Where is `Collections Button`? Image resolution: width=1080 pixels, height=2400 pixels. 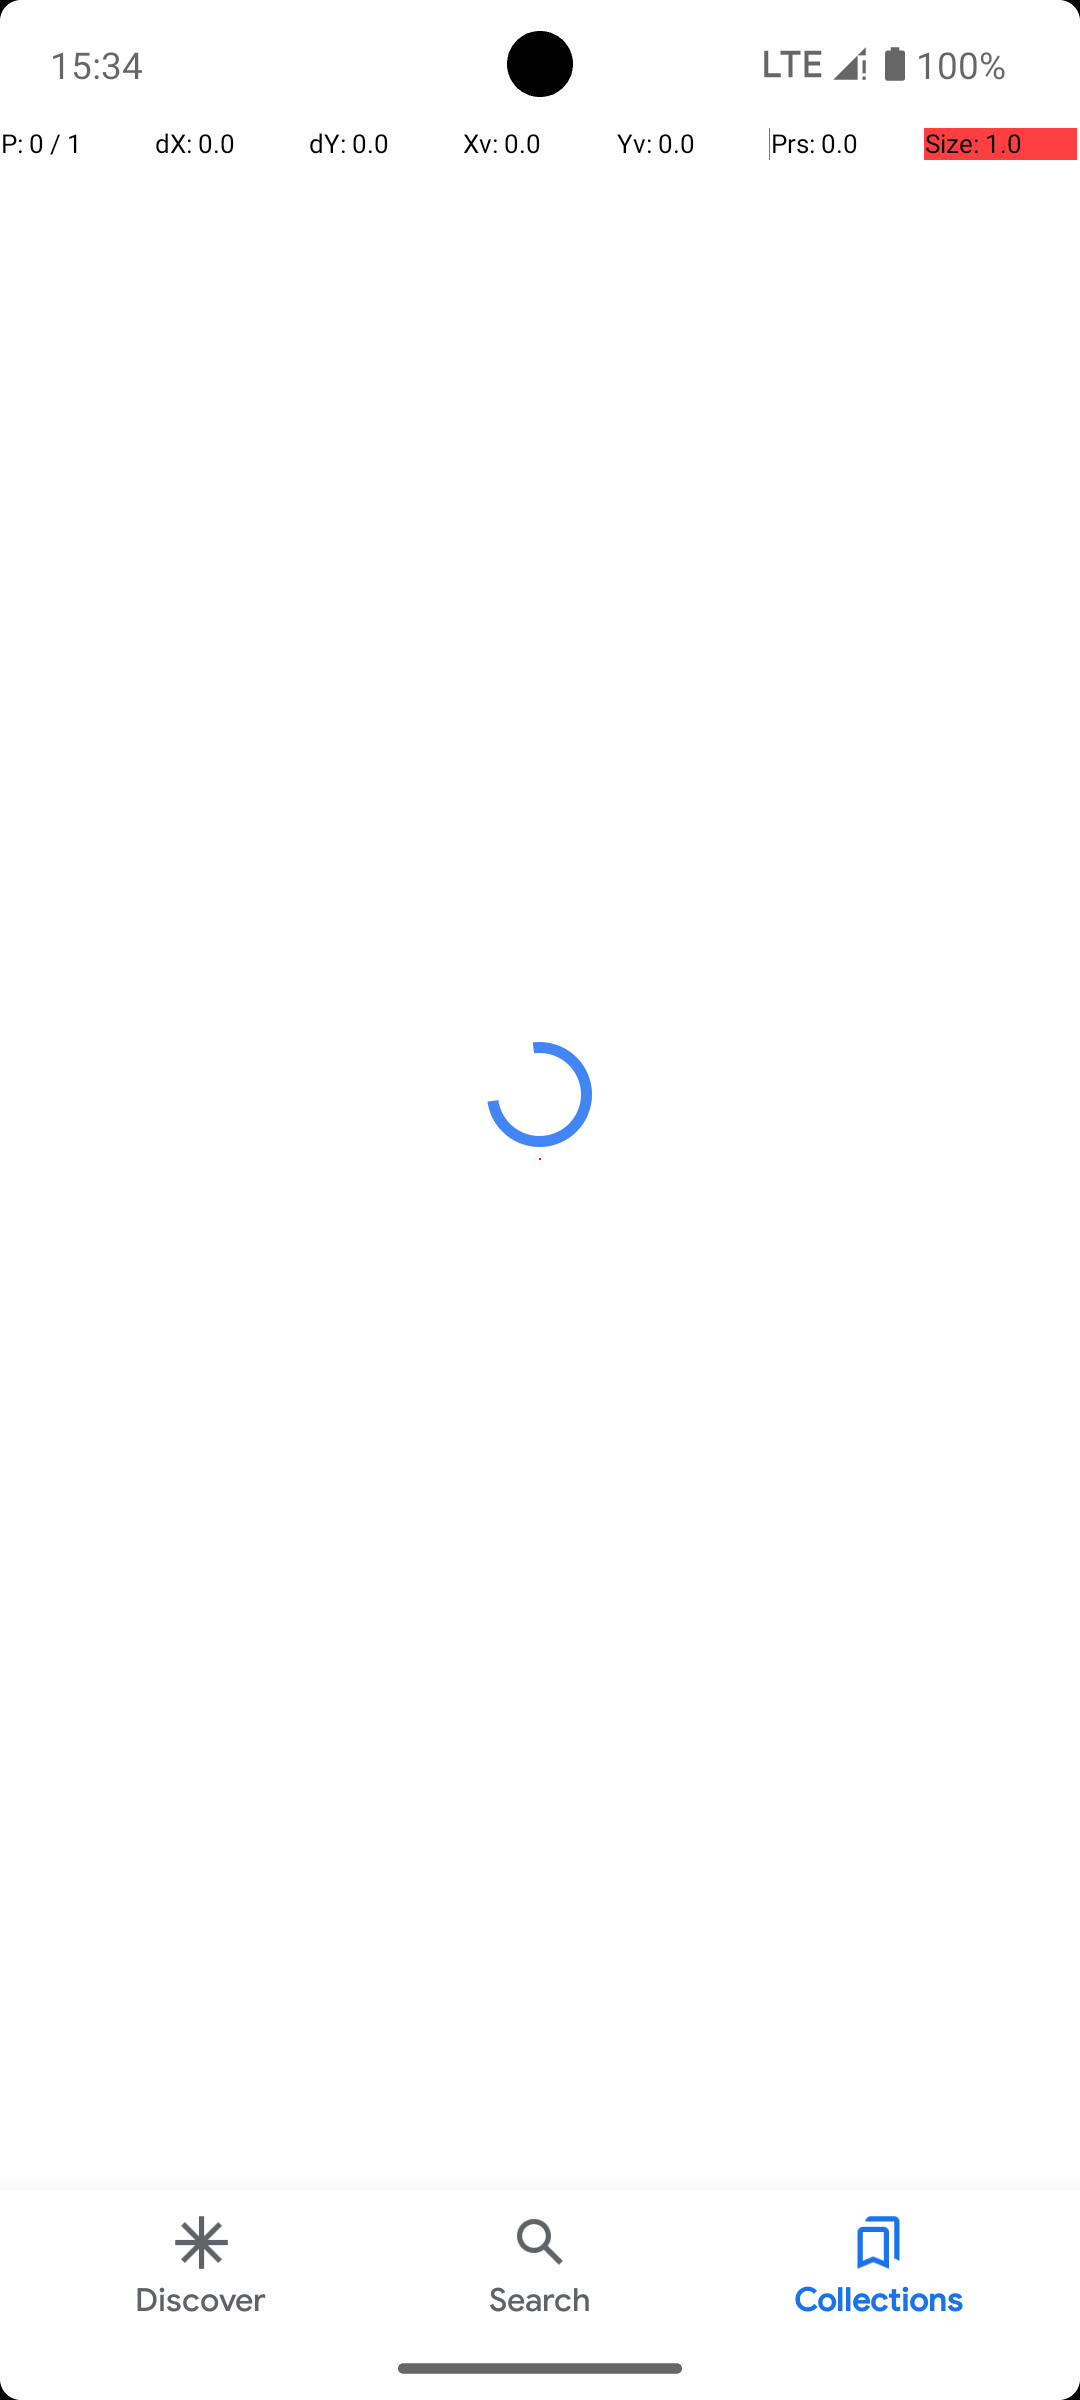 Collections Button is located at coordinates (879, 2264).